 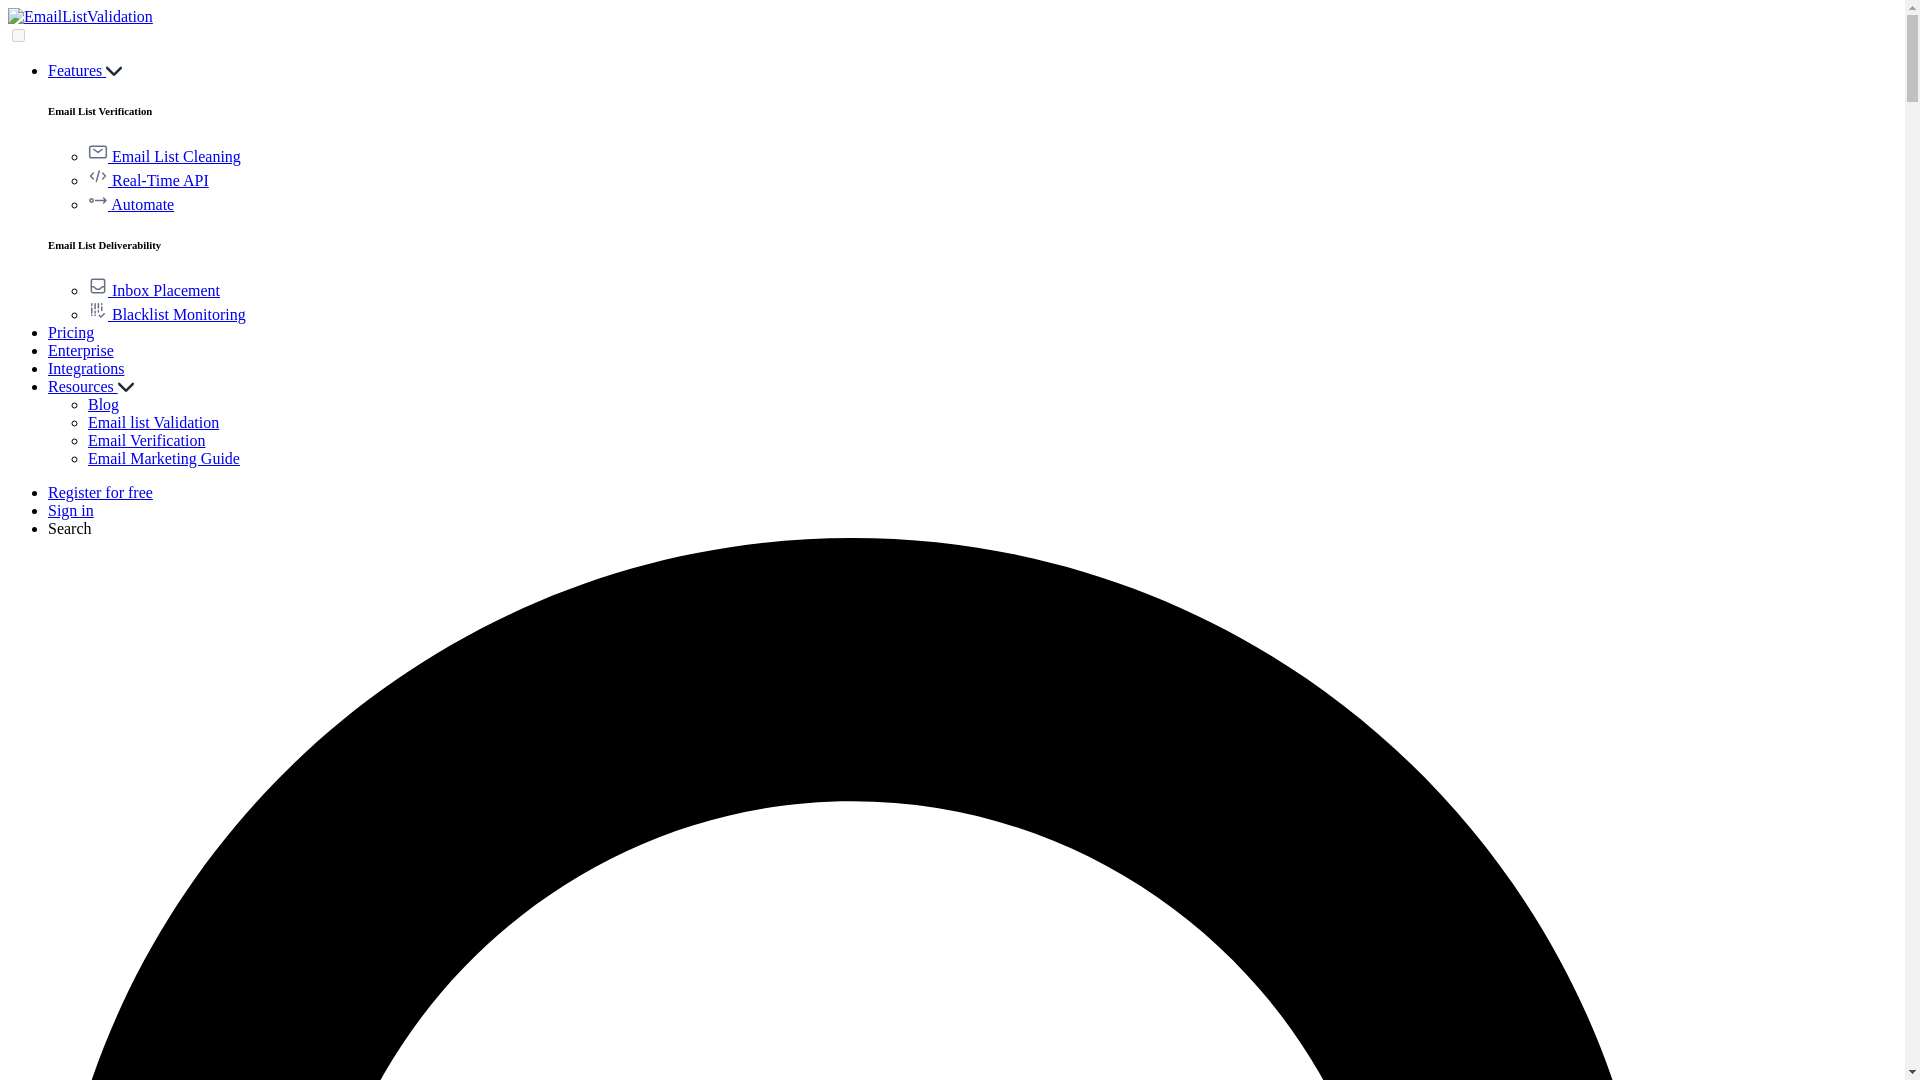 What do you see at coordinates (71, 510) in the screenshot?
I see `Sign in` at bounding box center [71, 510].